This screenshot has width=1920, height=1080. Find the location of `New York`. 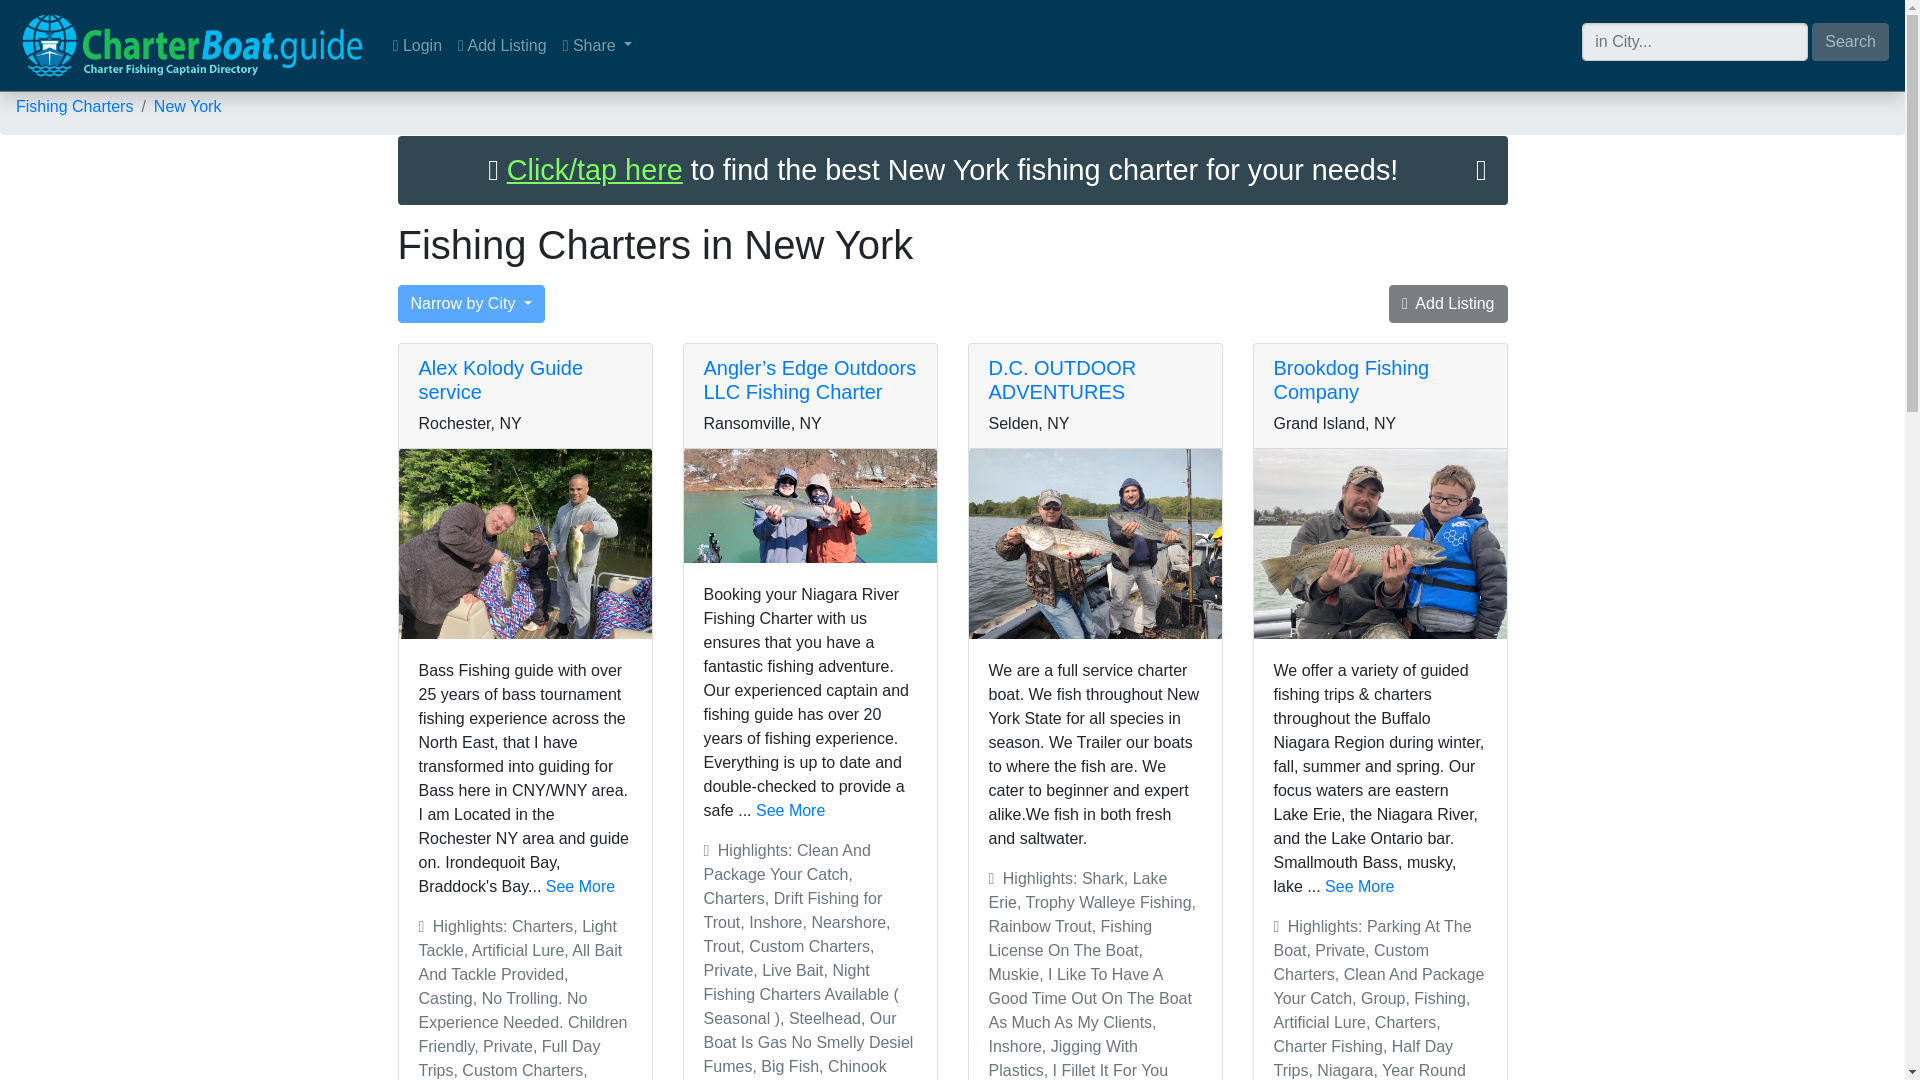

New York is located at coordinates (188, 106).